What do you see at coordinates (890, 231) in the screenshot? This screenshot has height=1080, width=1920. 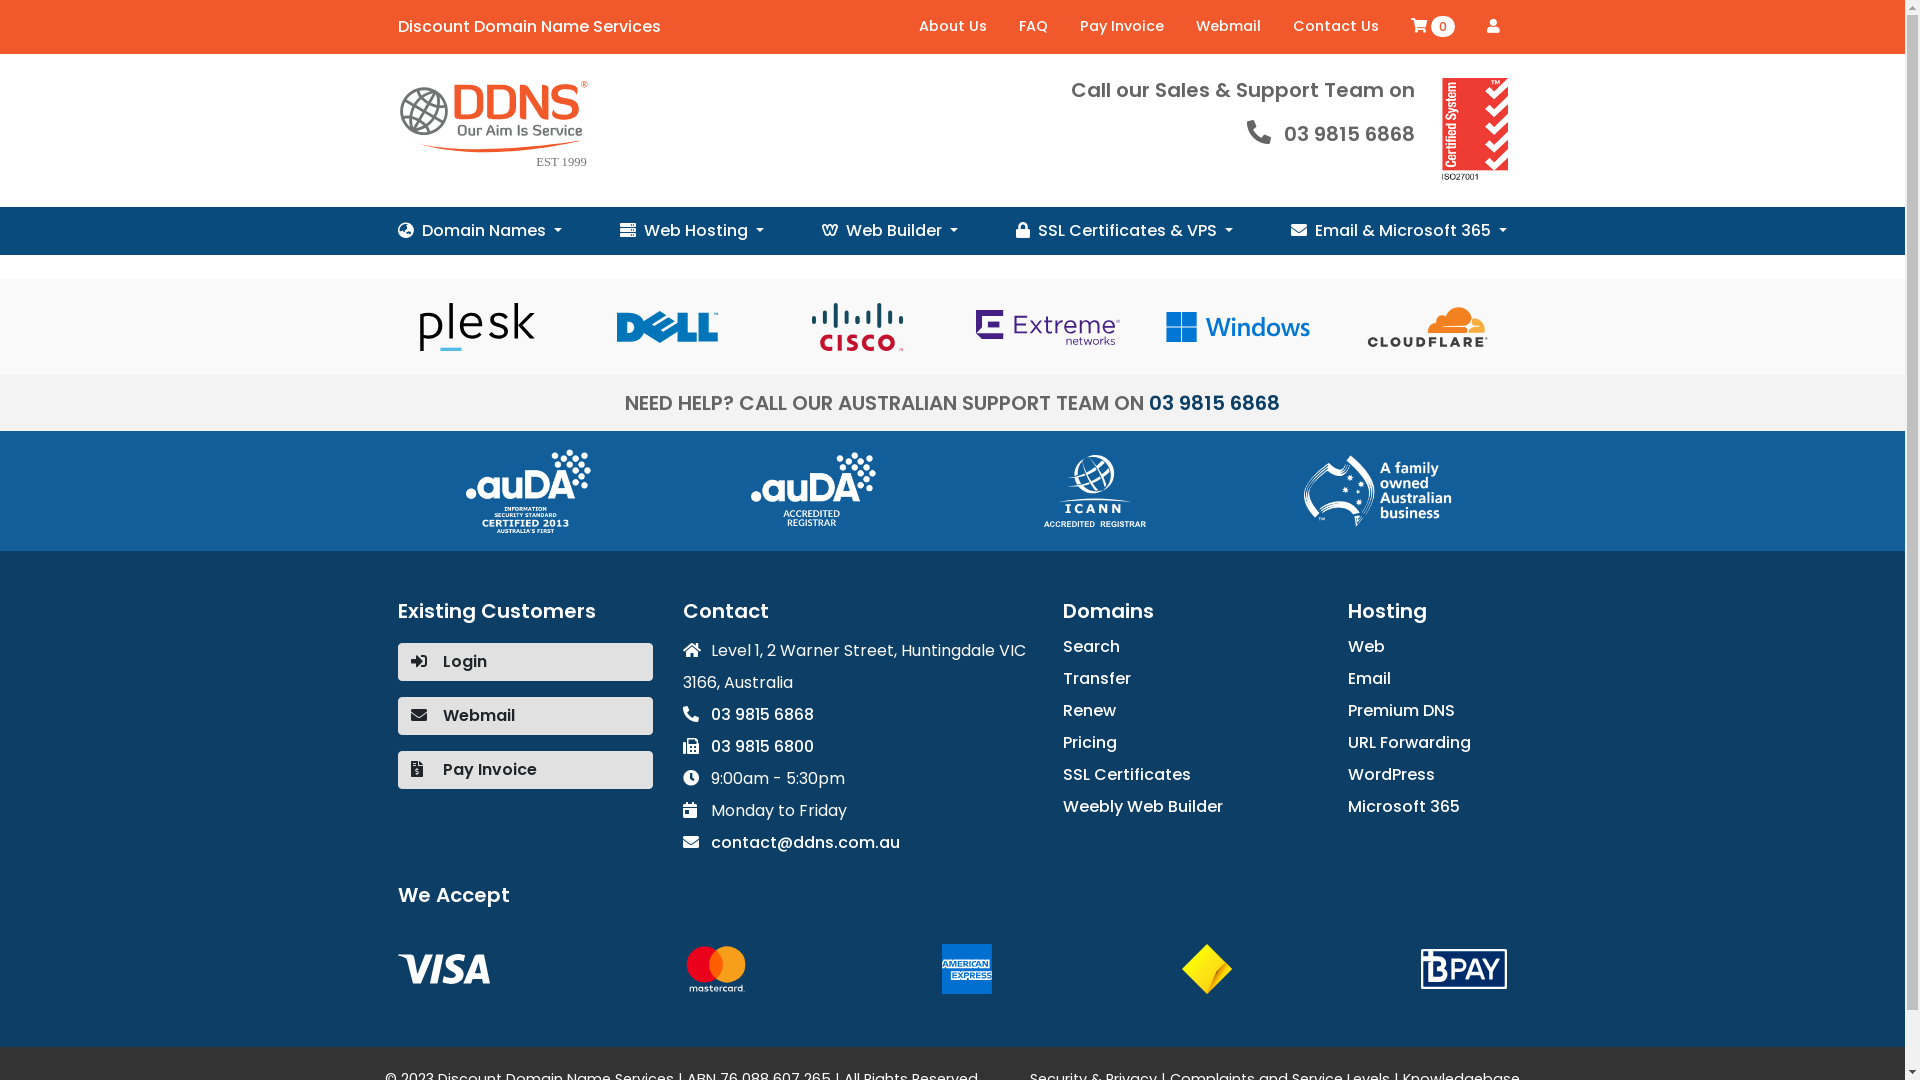 I see `Web Builder` at bounding box center [890, 231].